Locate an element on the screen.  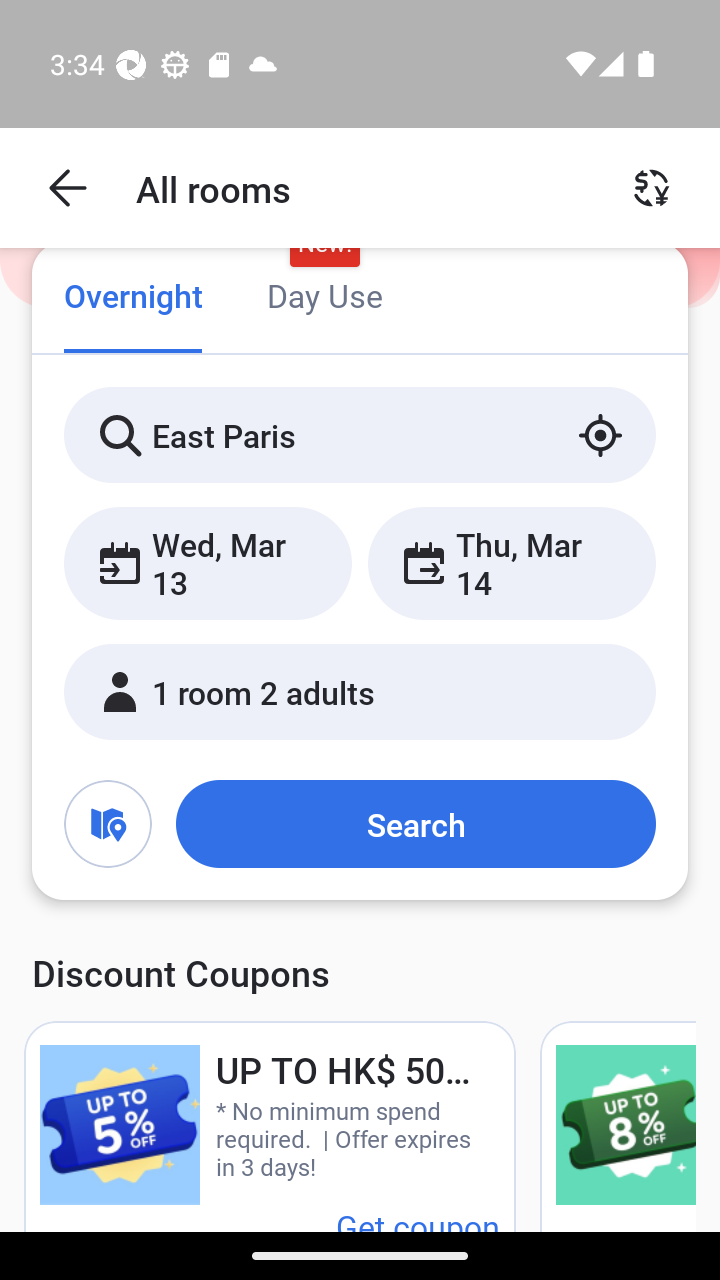
Wed, Mar 13 is located at coordinates (208, 562).